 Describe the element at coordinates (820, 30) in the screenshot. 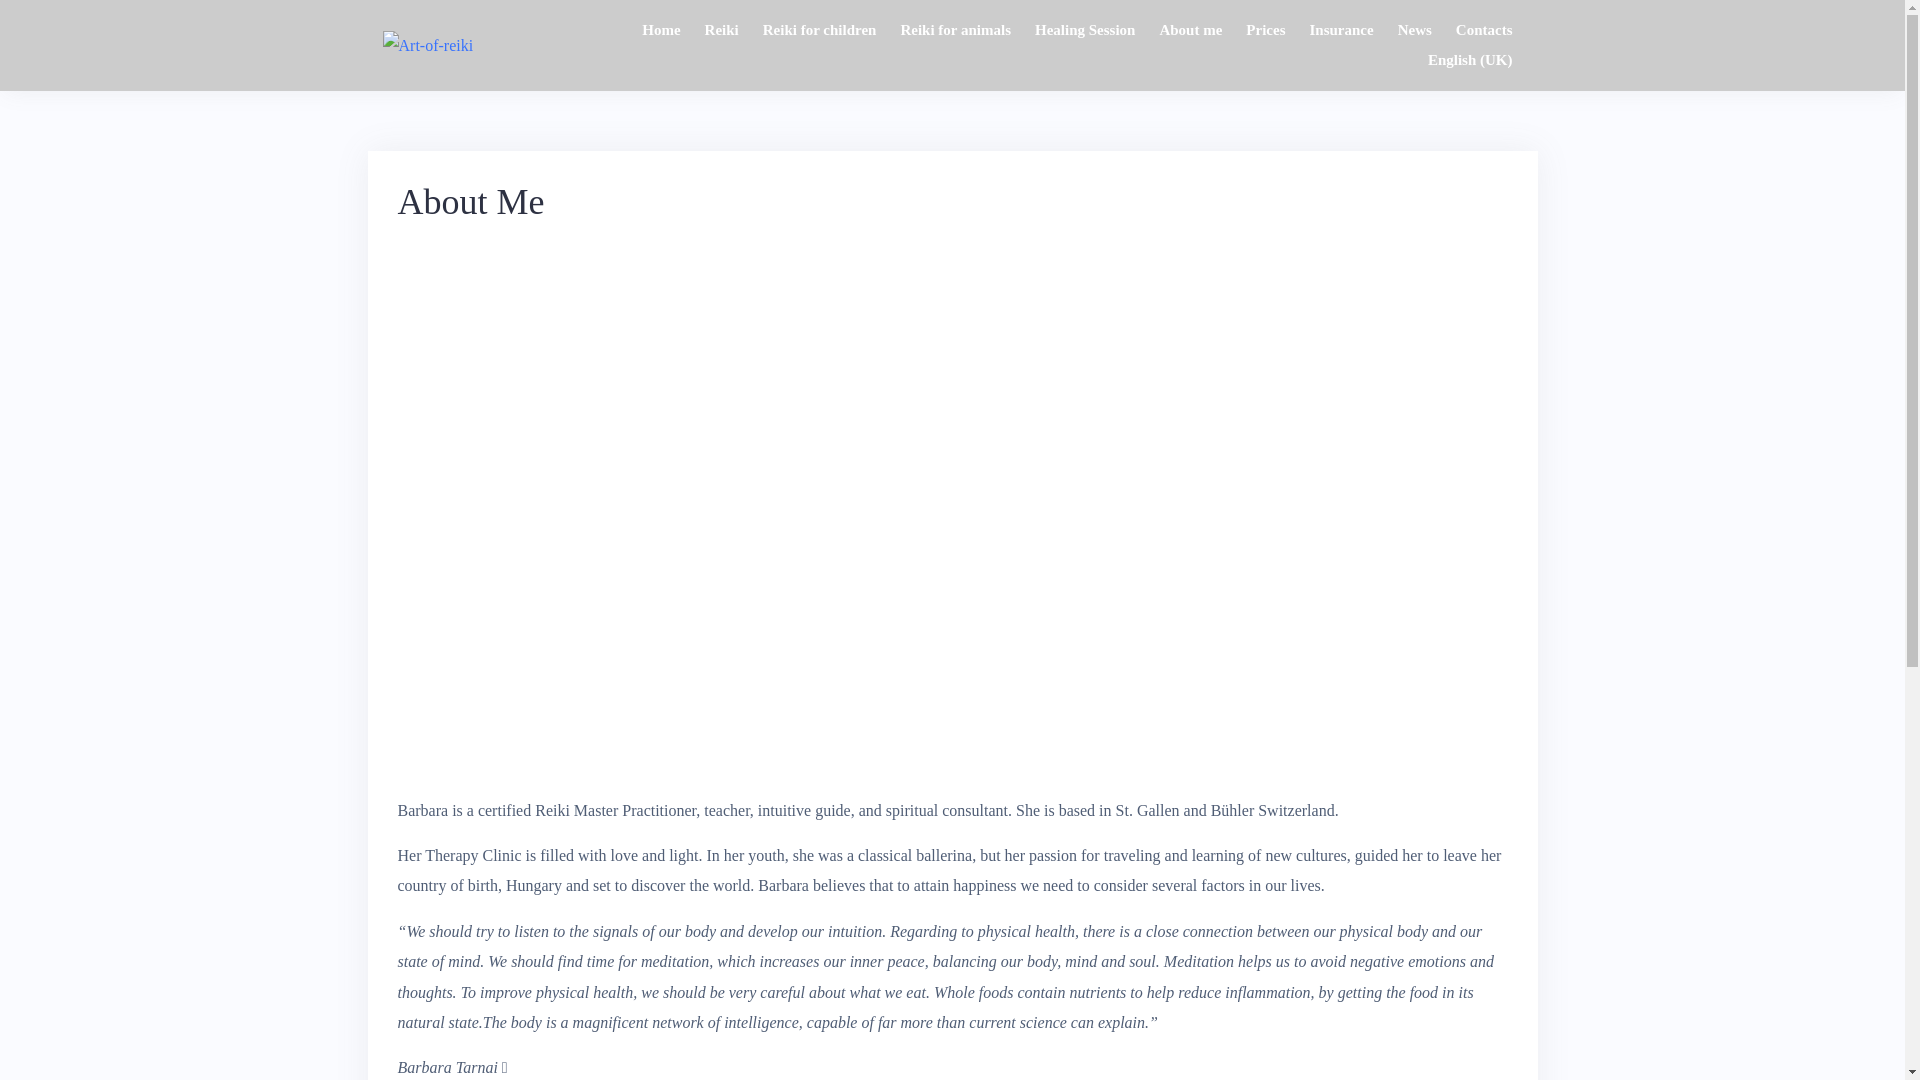

I see `Reiki for children` at that location.